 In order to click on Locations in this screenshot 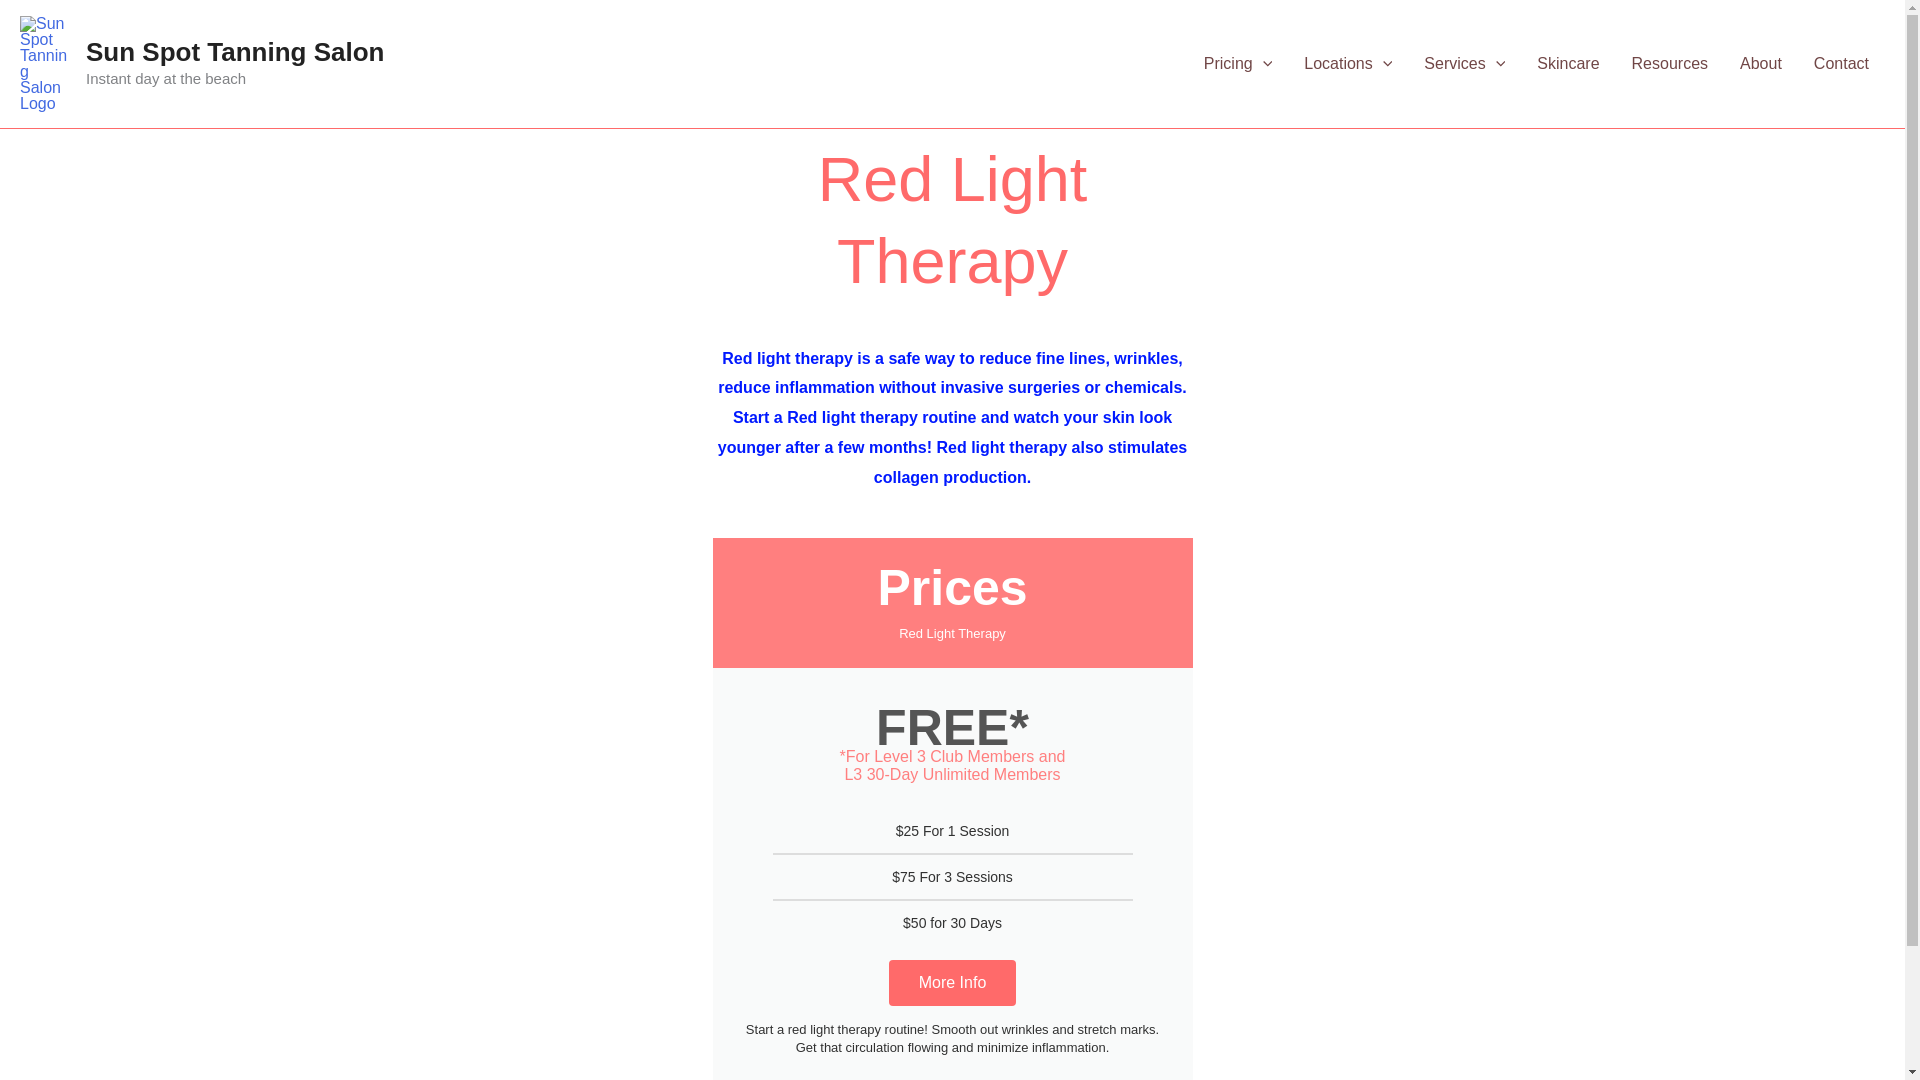, I will do `click(1348, 63)`.